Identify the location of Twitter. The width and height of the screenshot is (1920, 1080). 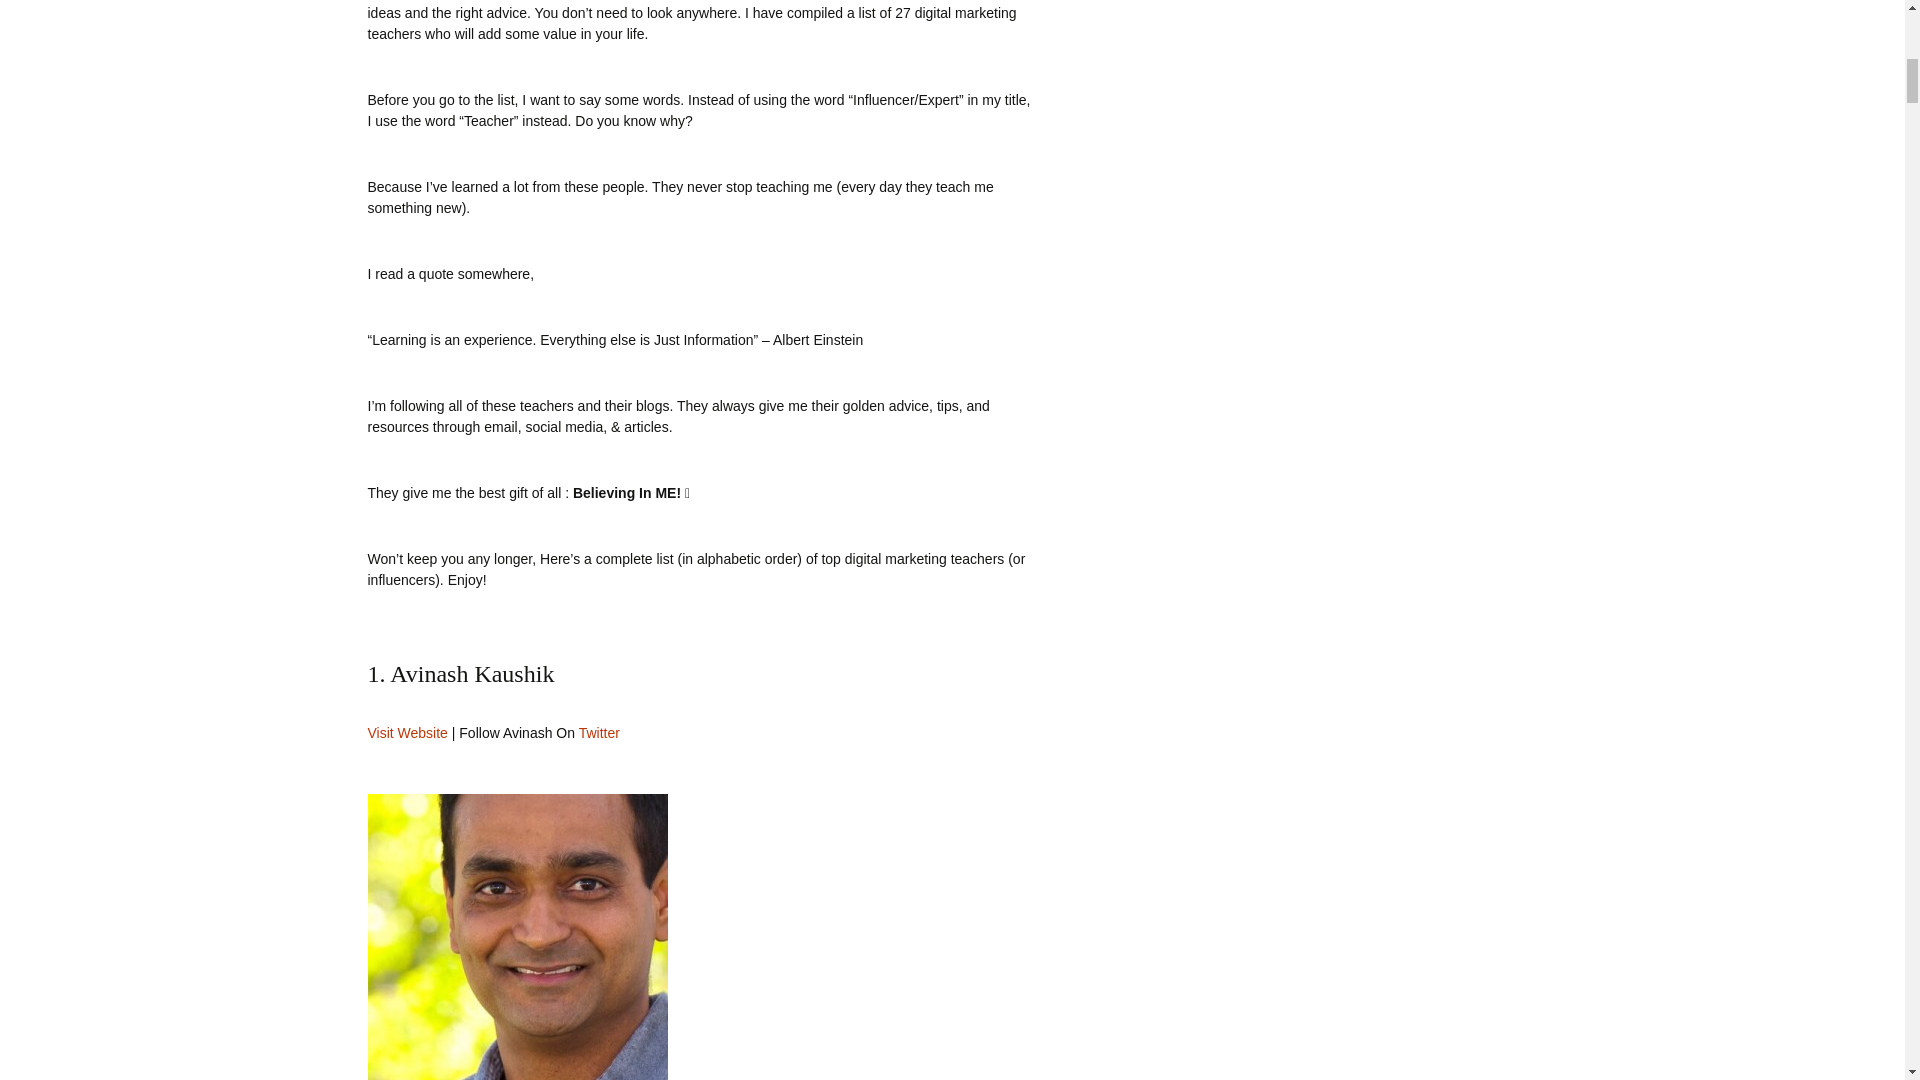
(600, 732).